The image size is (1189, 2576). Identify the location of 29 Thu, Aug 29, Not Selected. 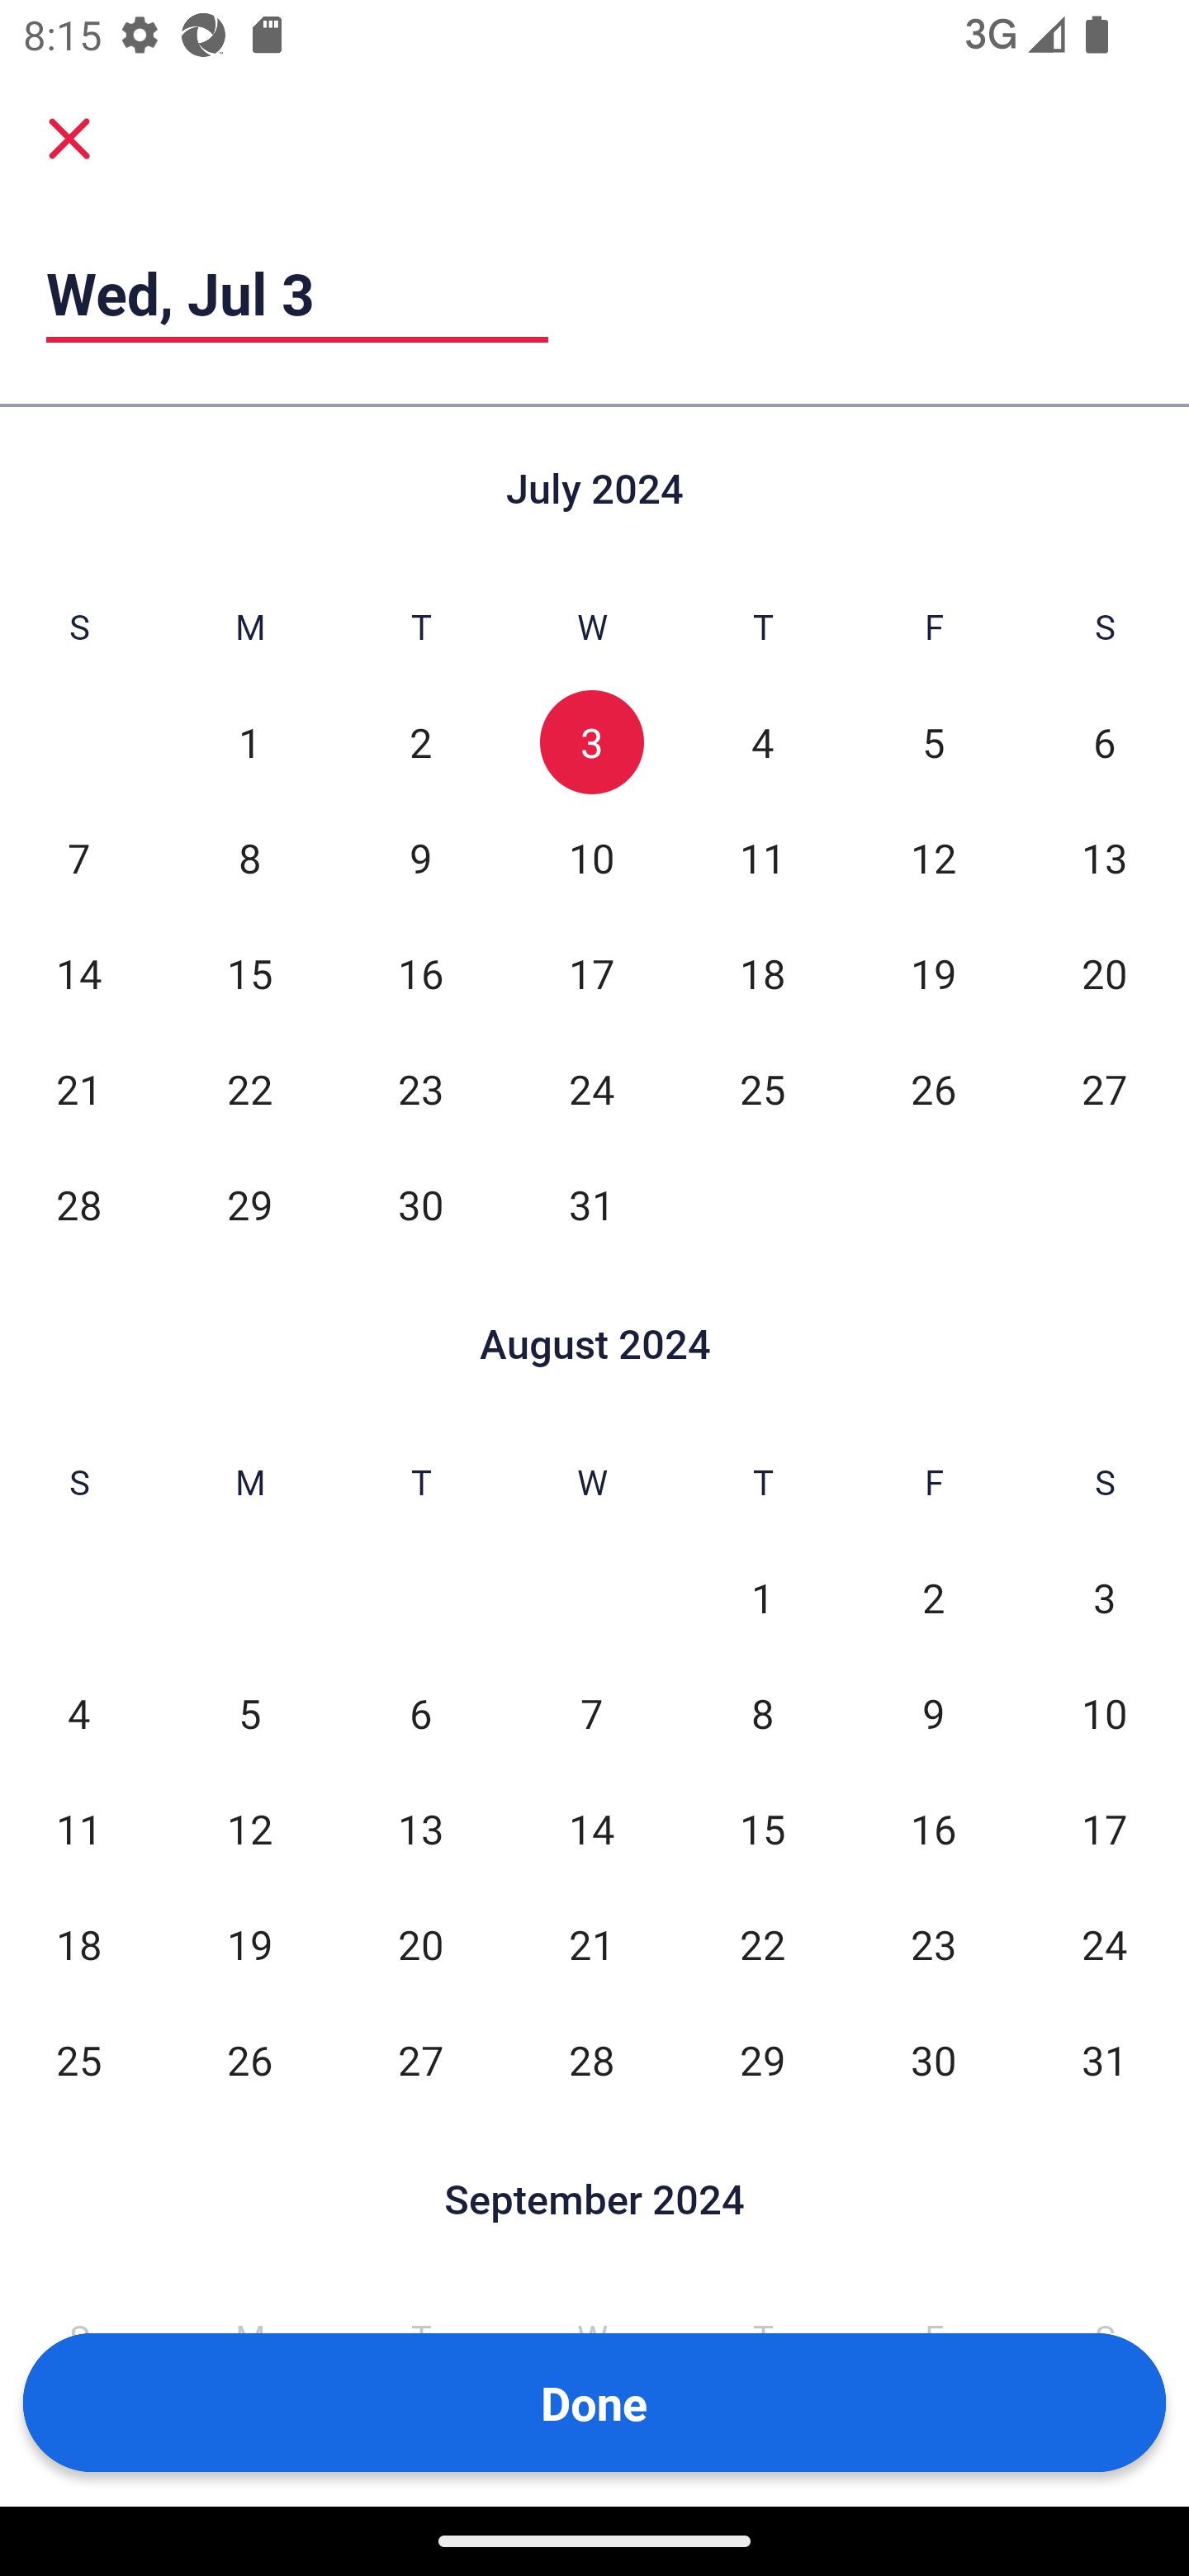
(762, 2059).